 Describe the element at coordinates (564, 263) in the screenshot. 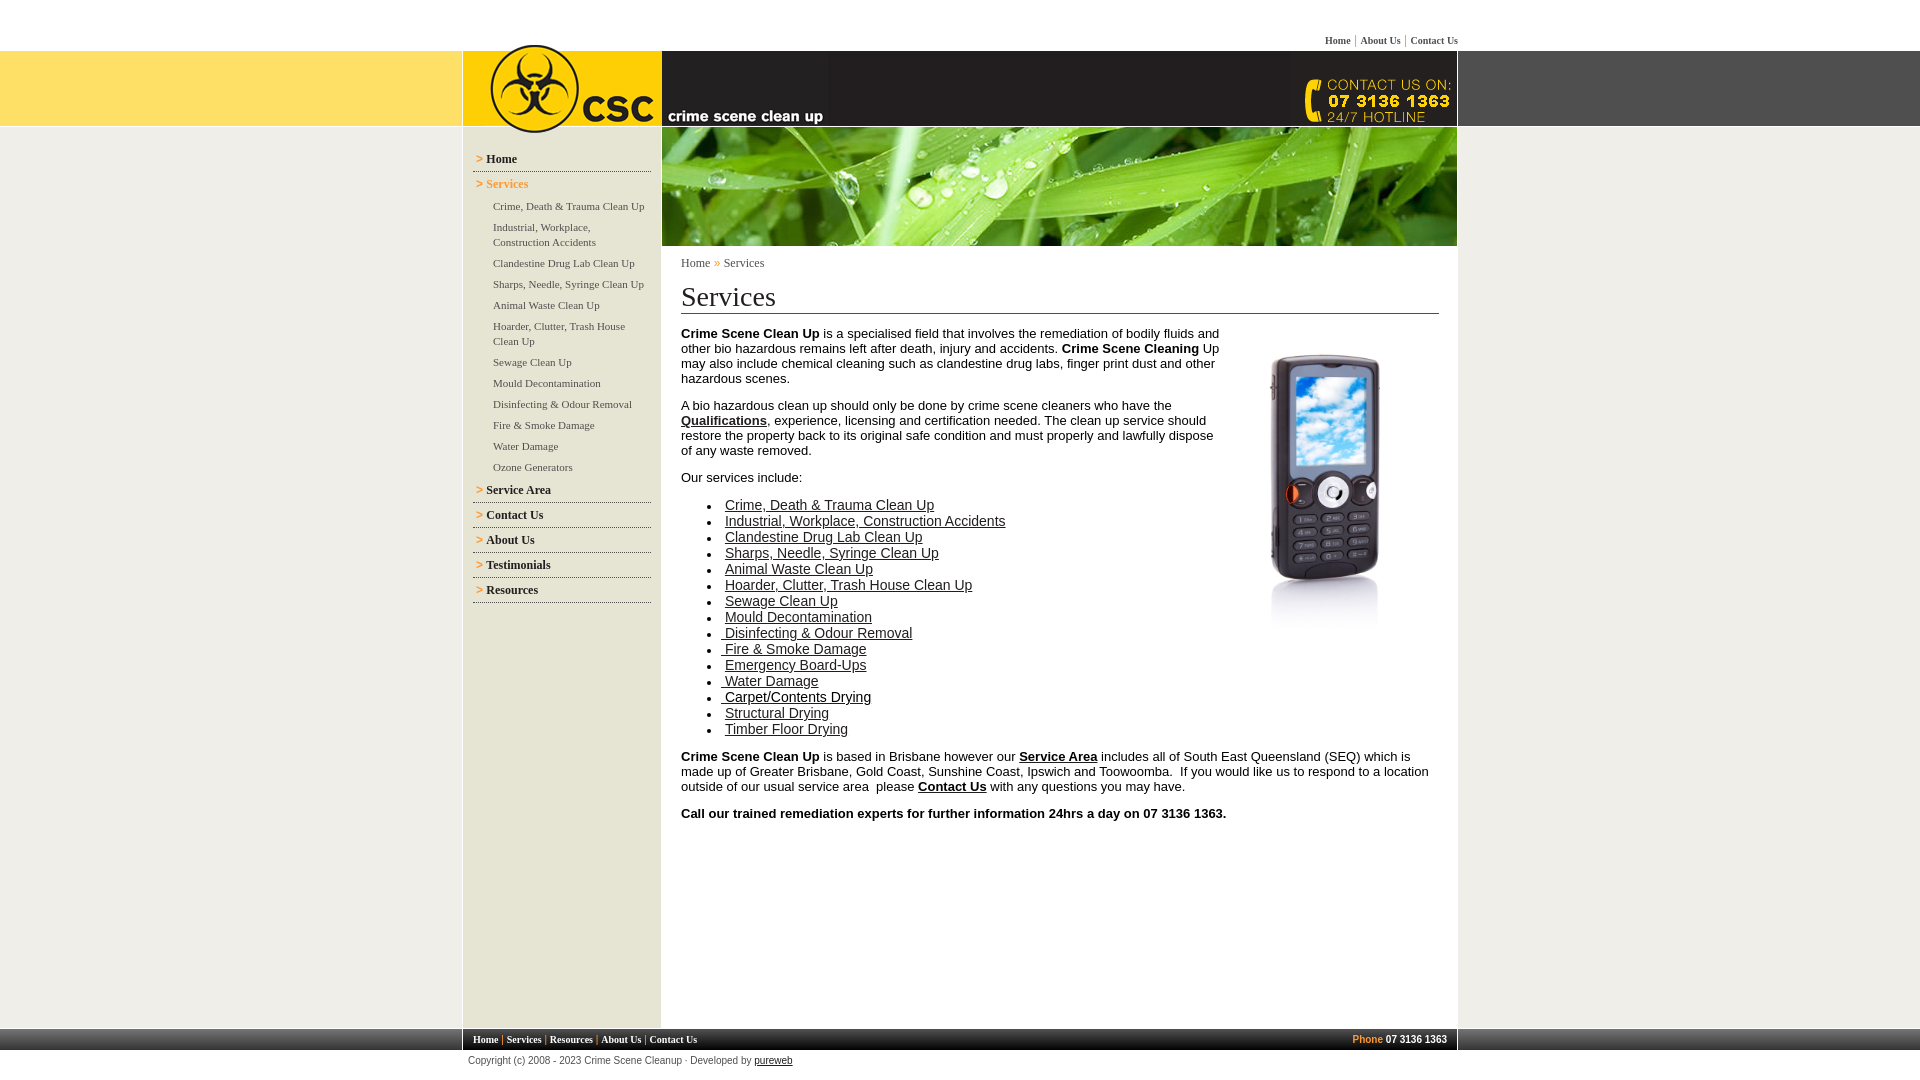

I see `Clandestine Drug Lab Clean Up` at that location.